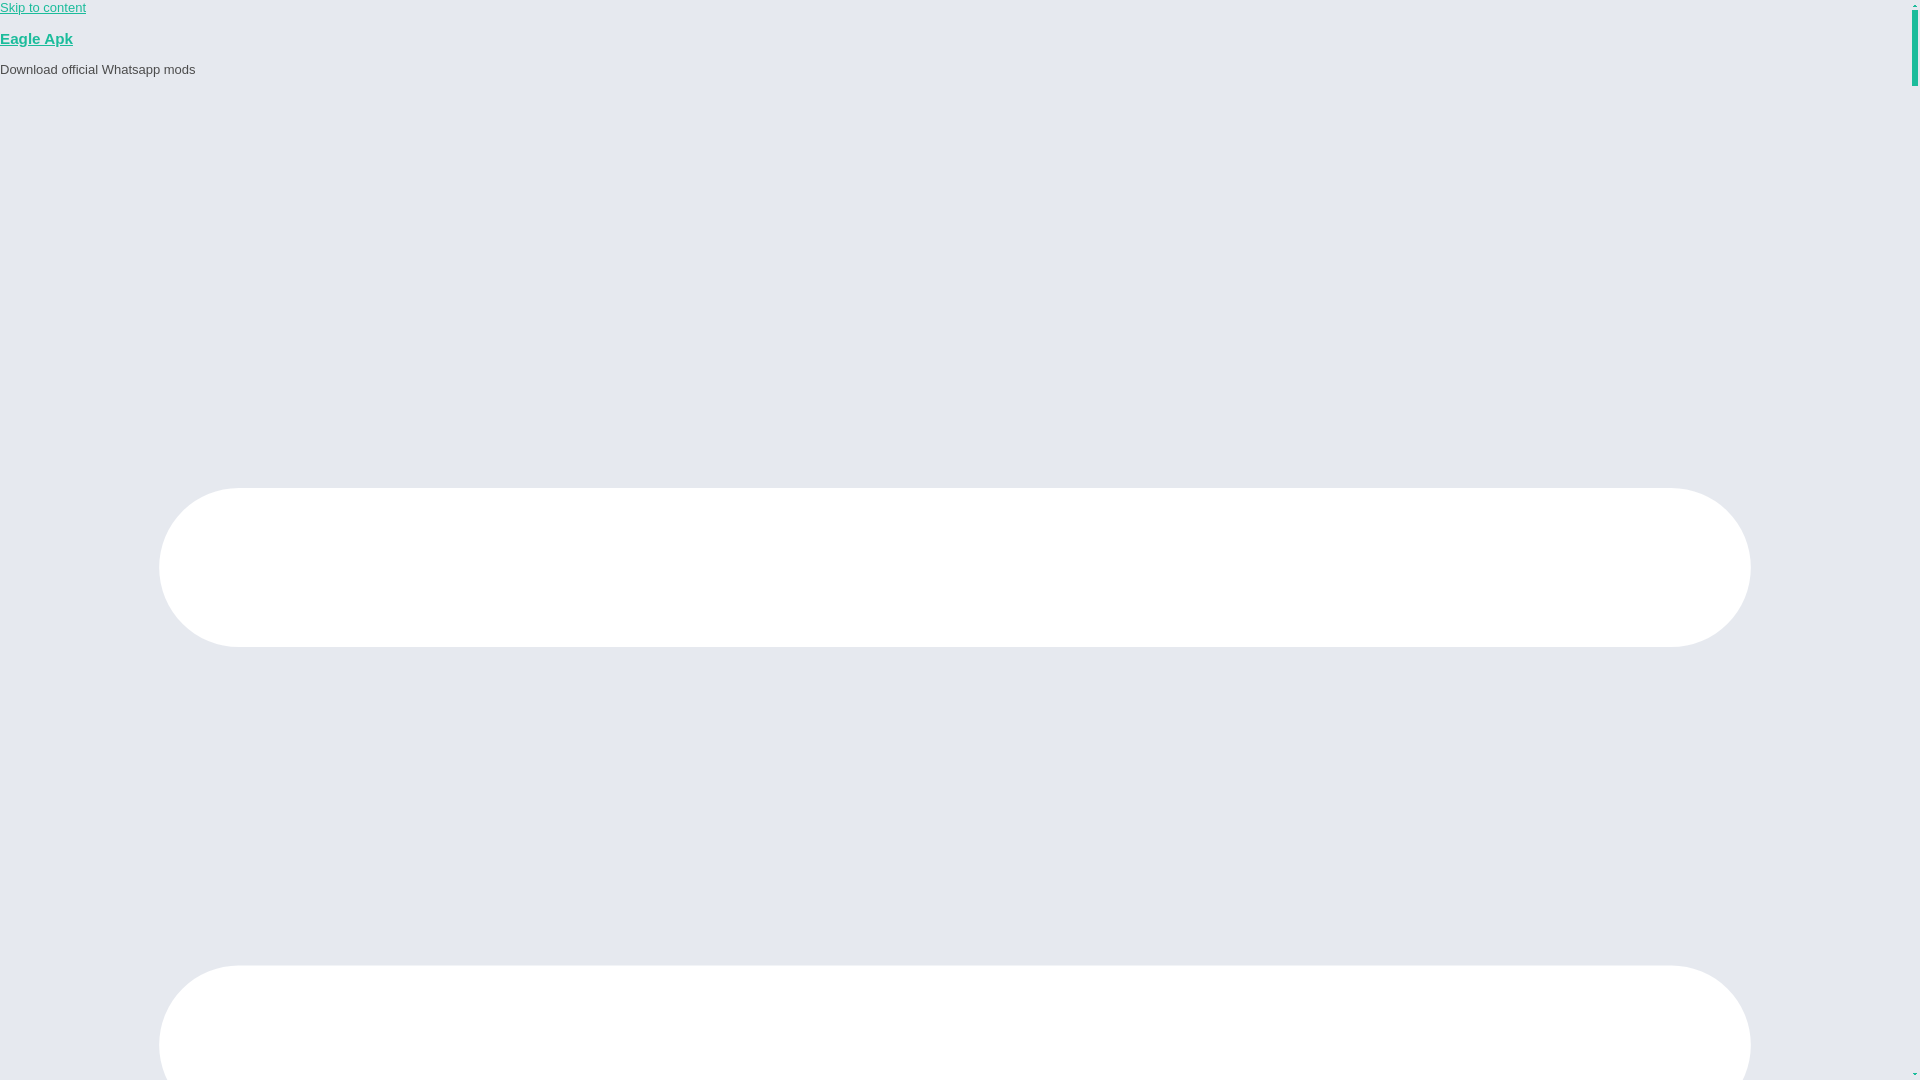  I want to click on Eagle Apk, so click(36, 38).